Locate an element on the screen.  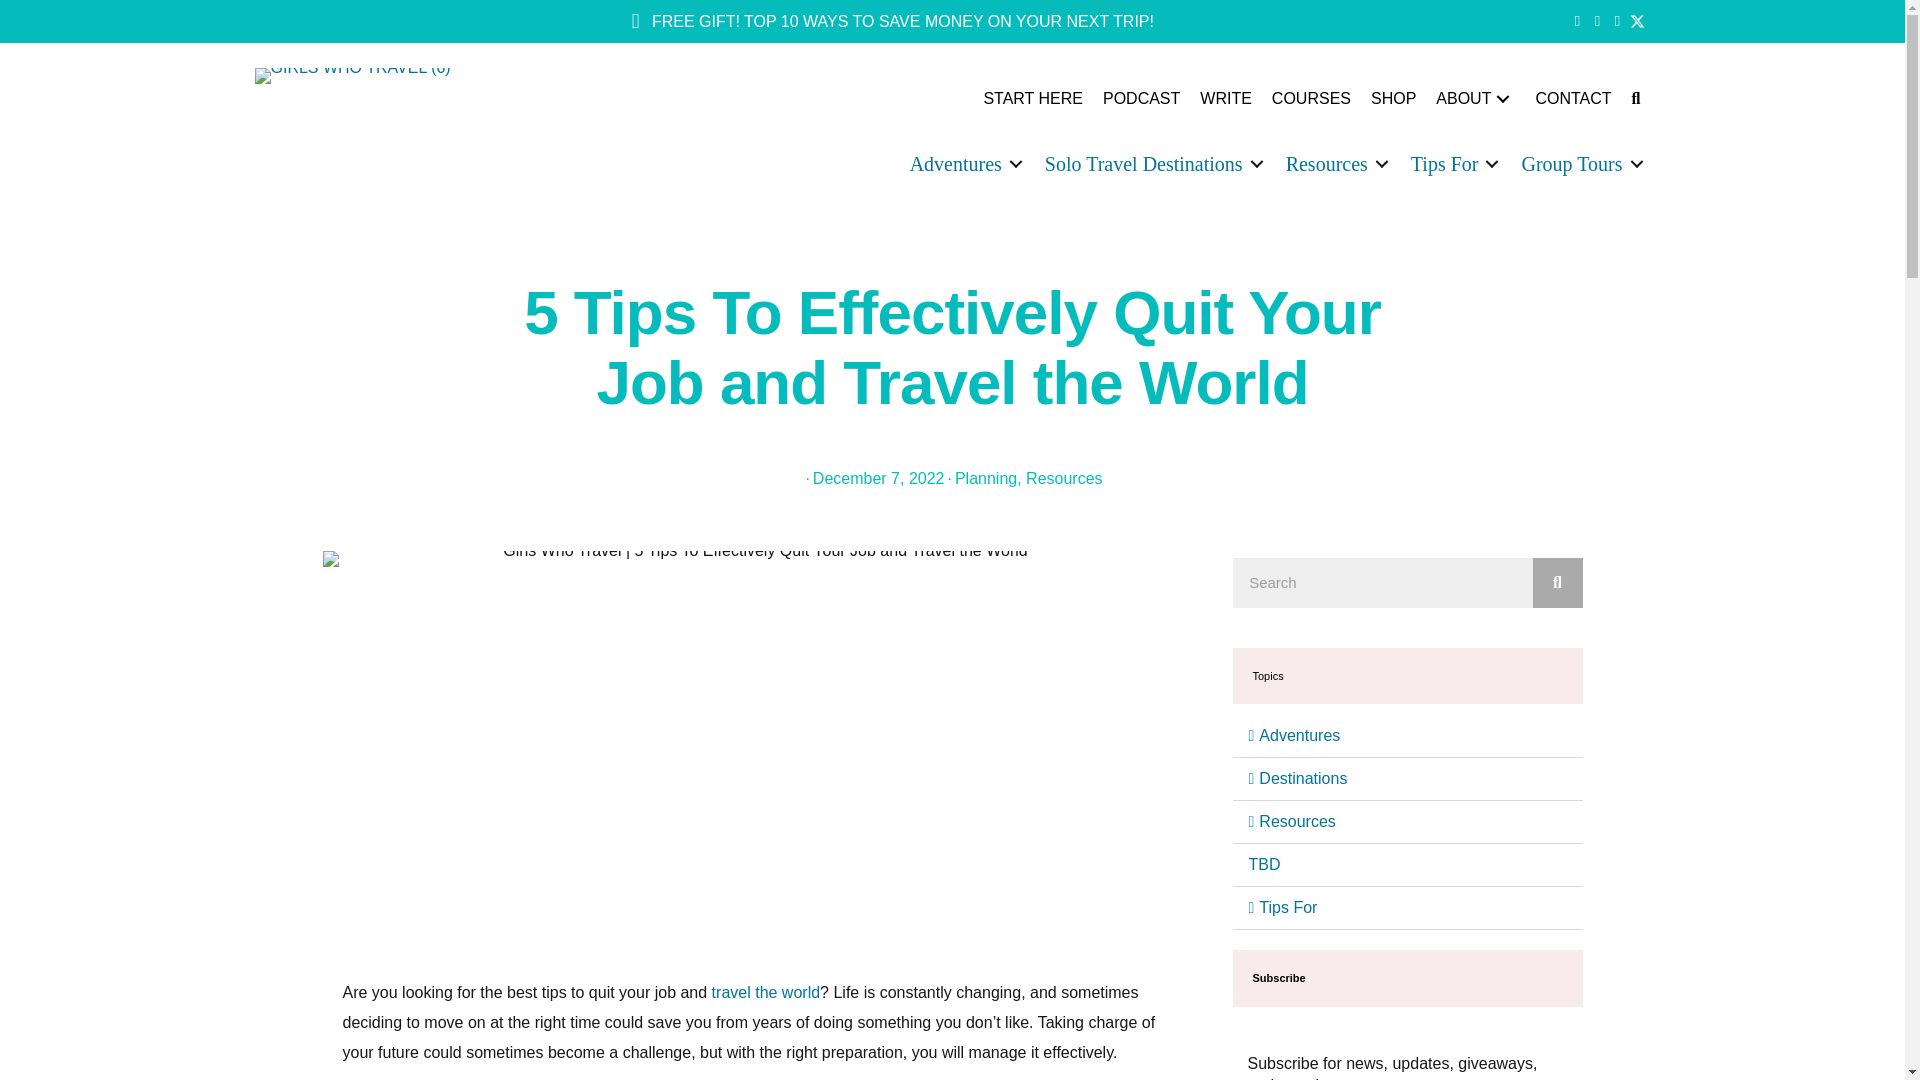
Facebook is located at coordinates (1578, 20).